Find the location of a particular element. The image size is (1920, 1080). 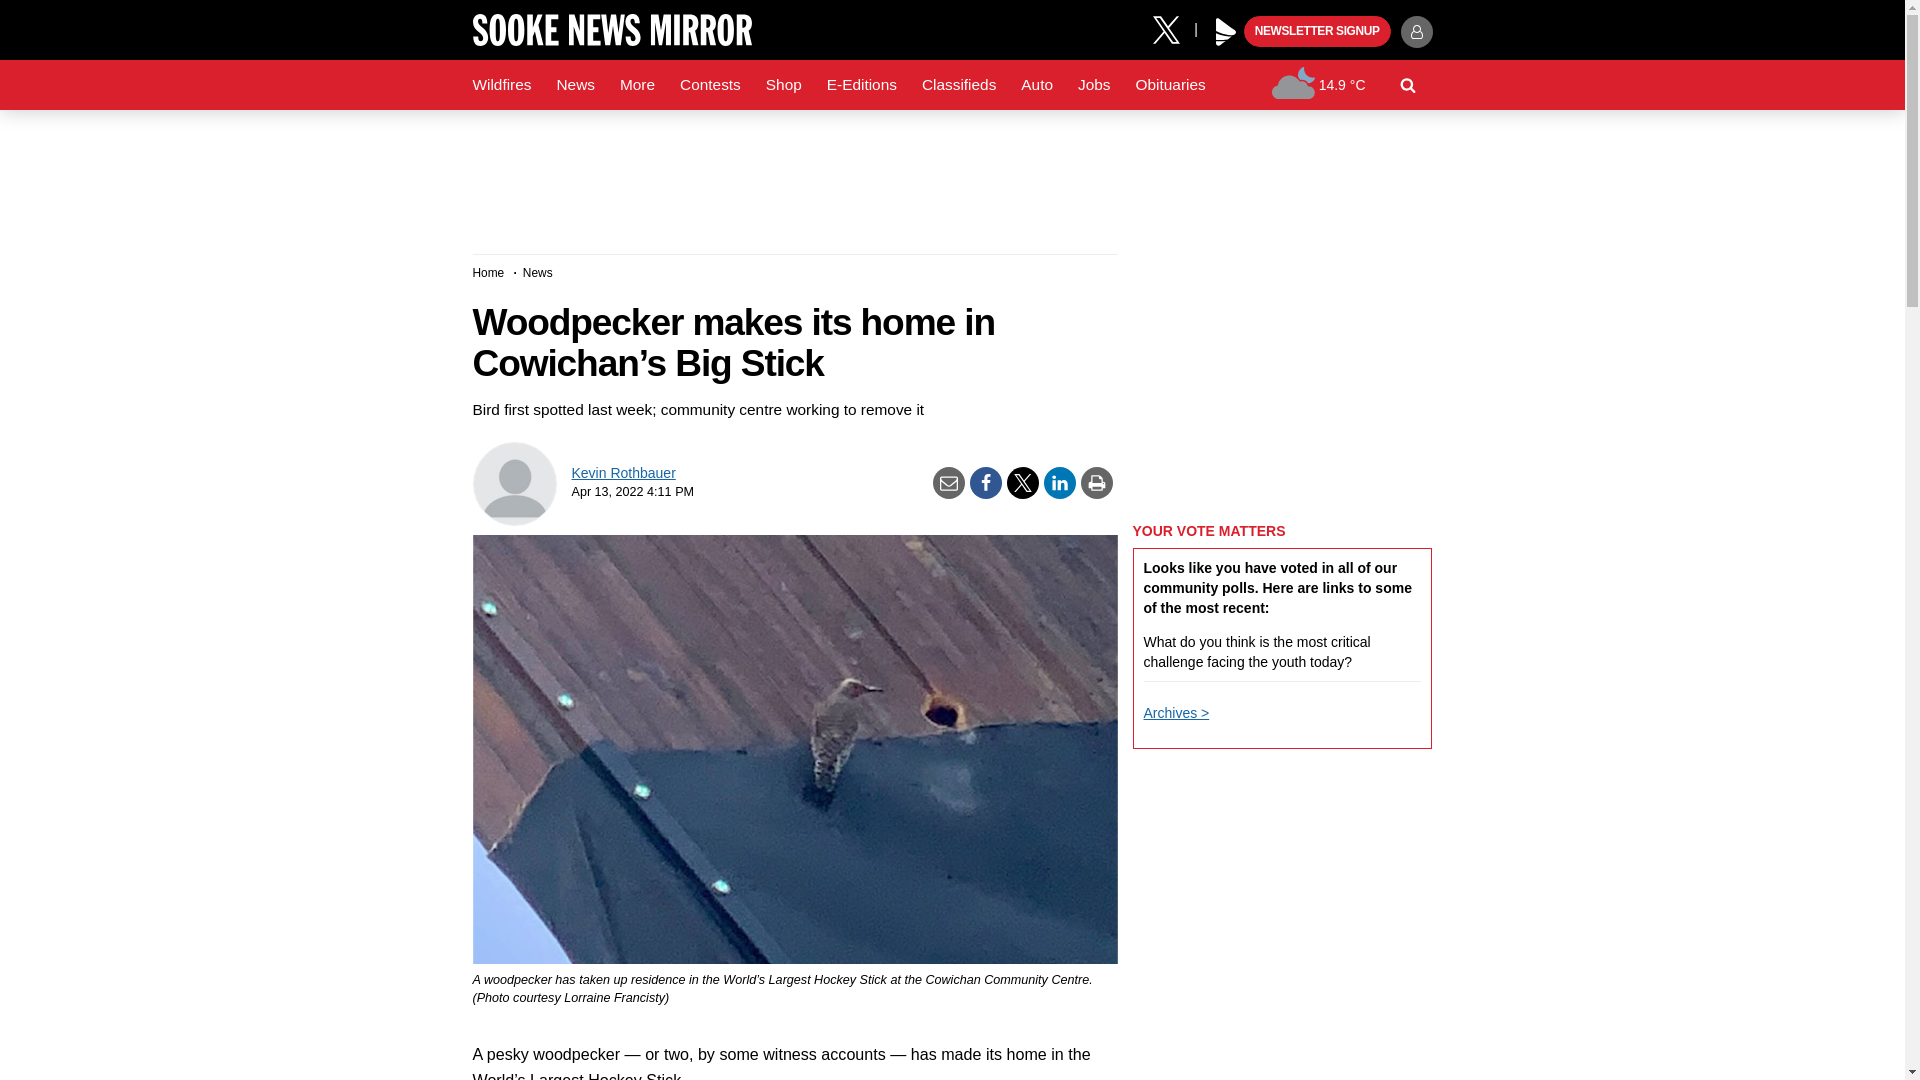

News is located at coordinates (574, 85).